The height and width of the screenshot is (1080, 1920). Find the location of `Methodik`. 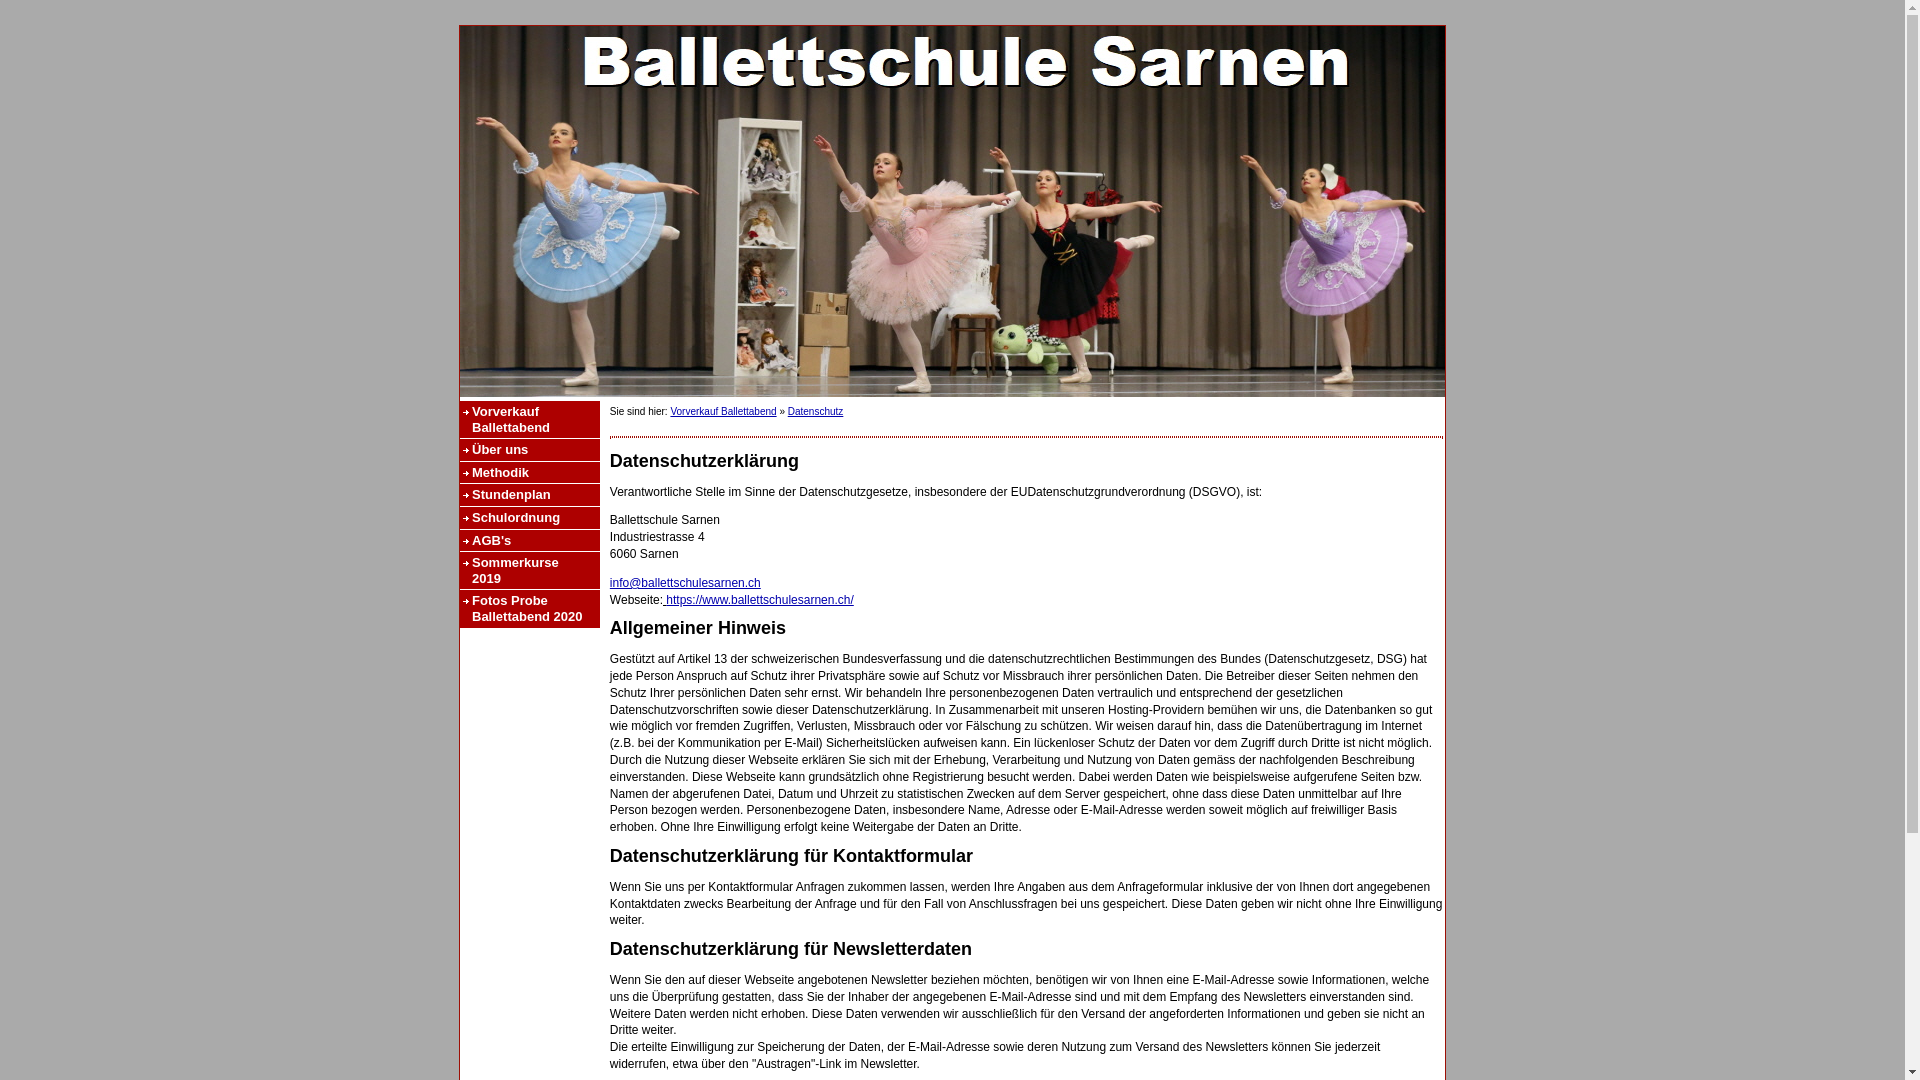

Methodik is located at coordinates (530, 473).